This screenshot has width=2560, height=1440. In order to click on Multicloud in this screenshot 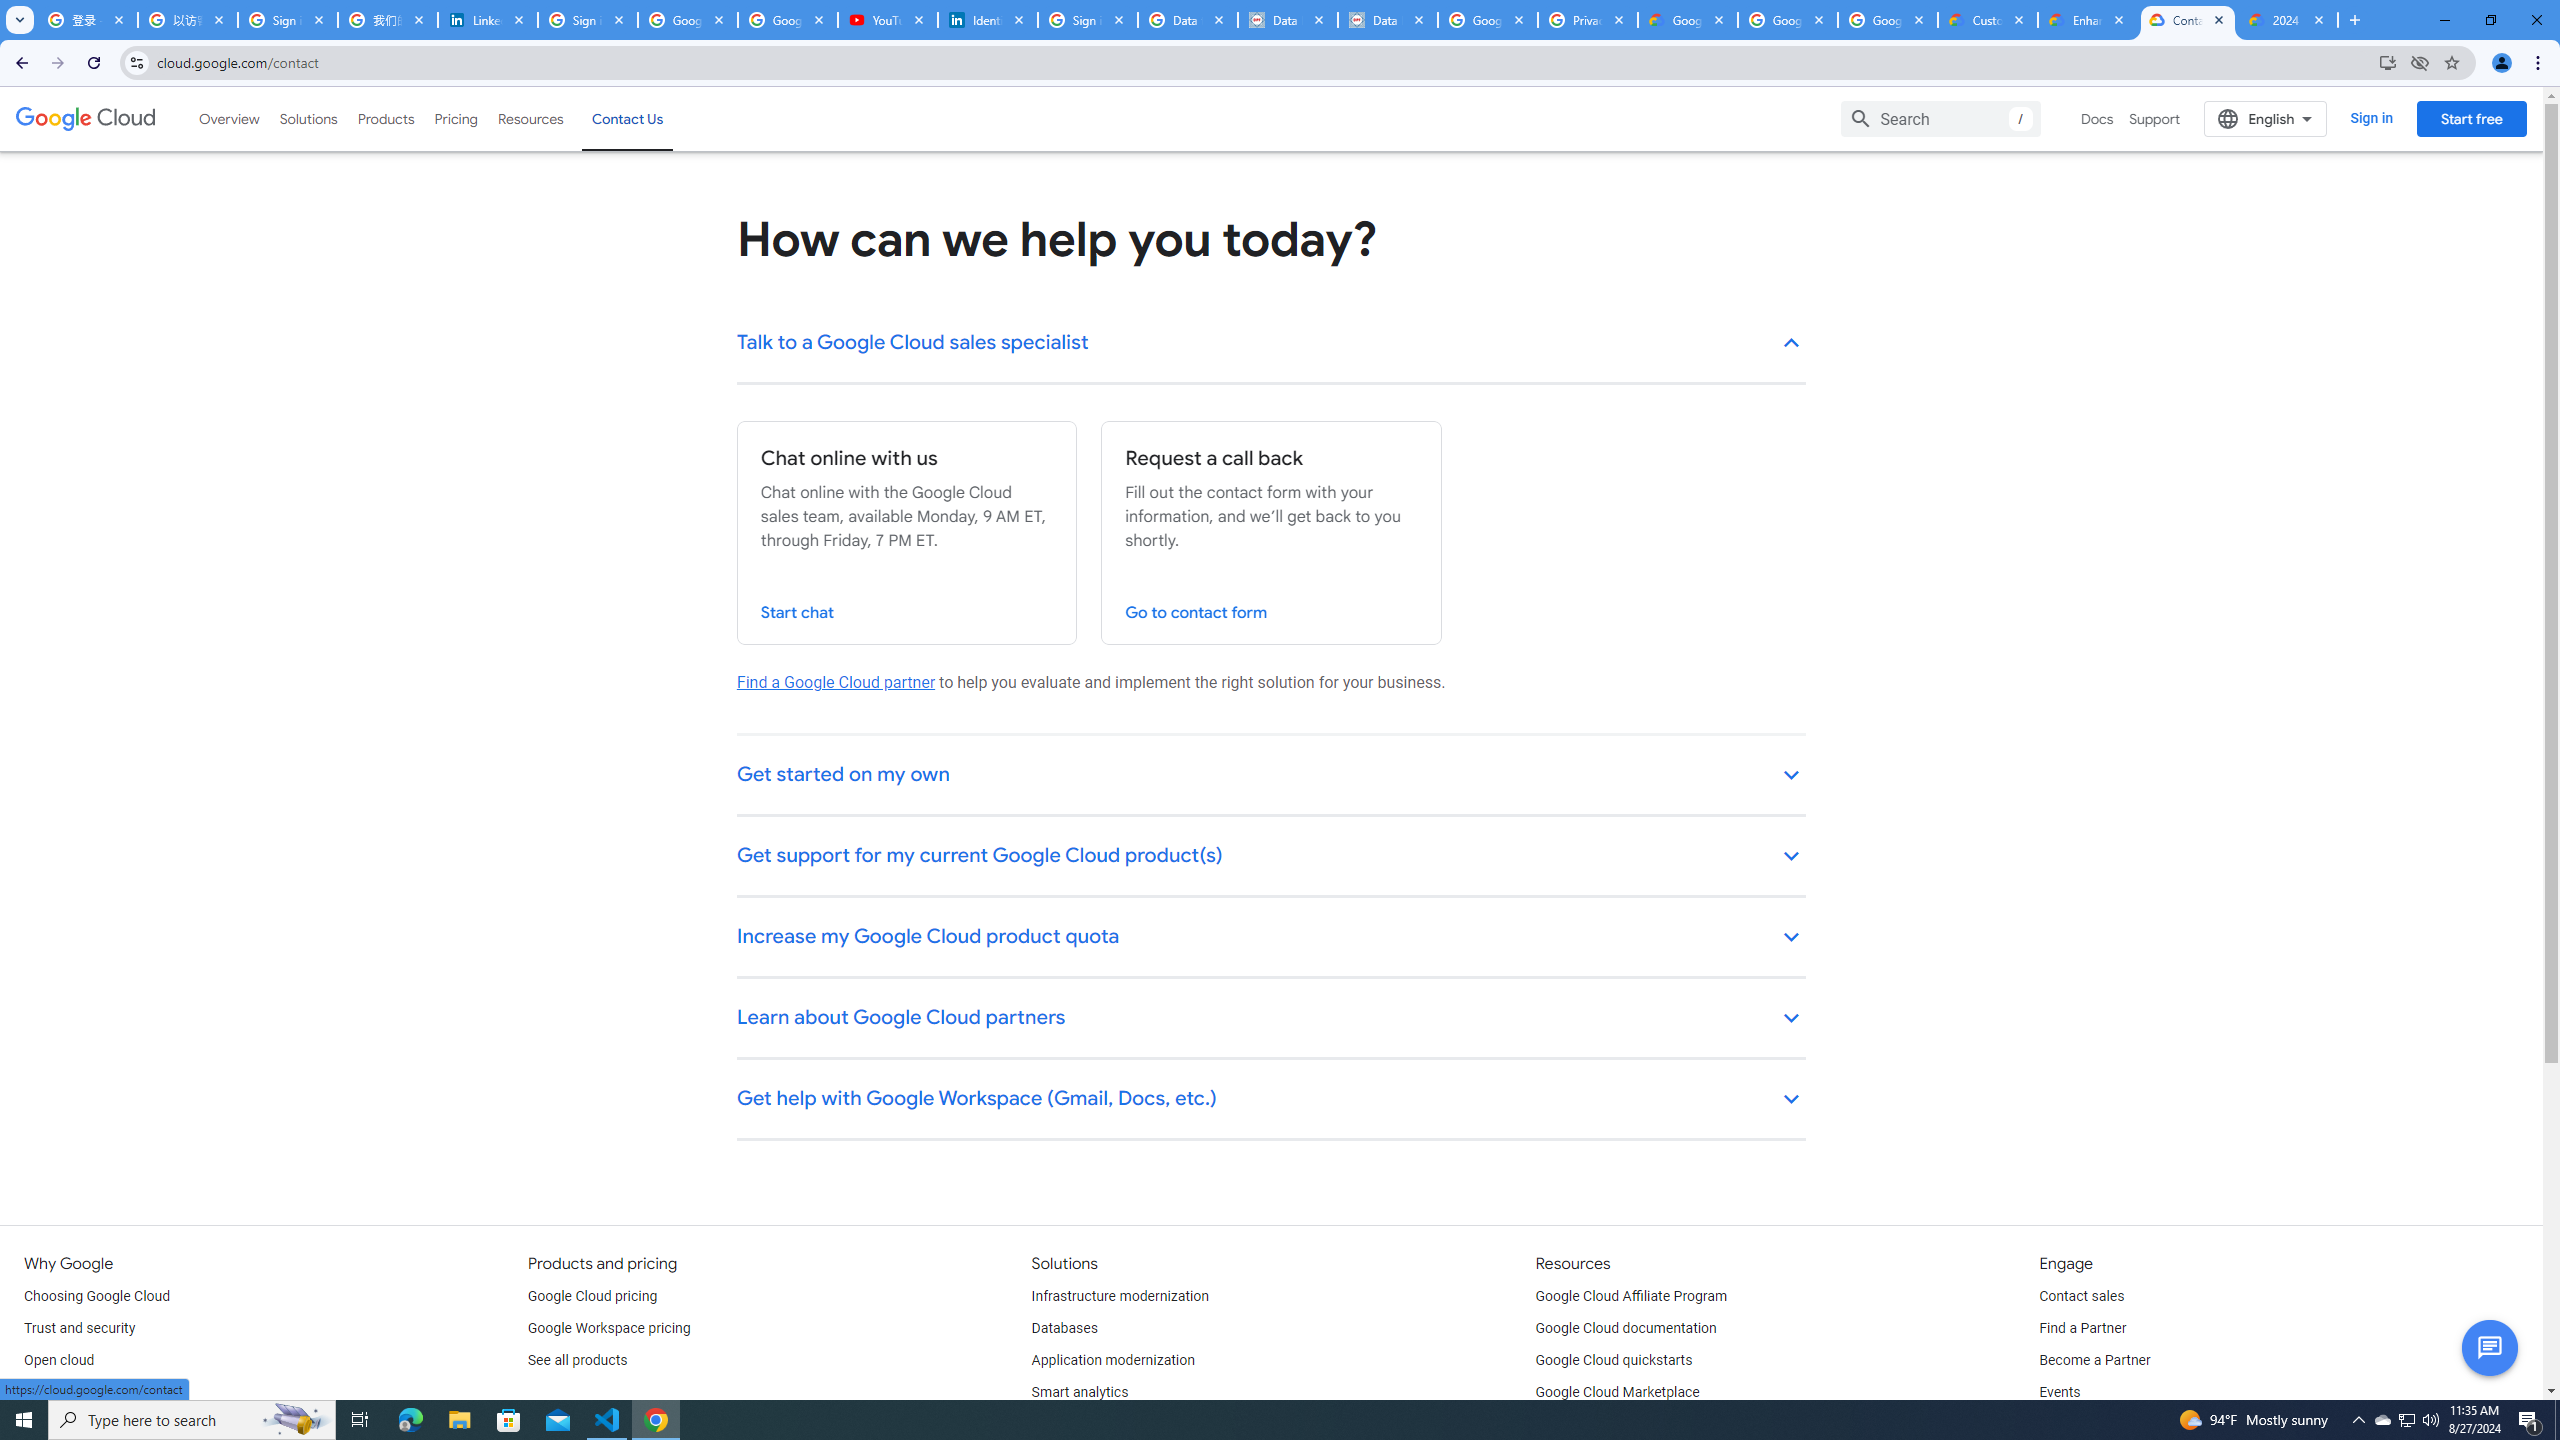, I will do `click(56, 1392)`.